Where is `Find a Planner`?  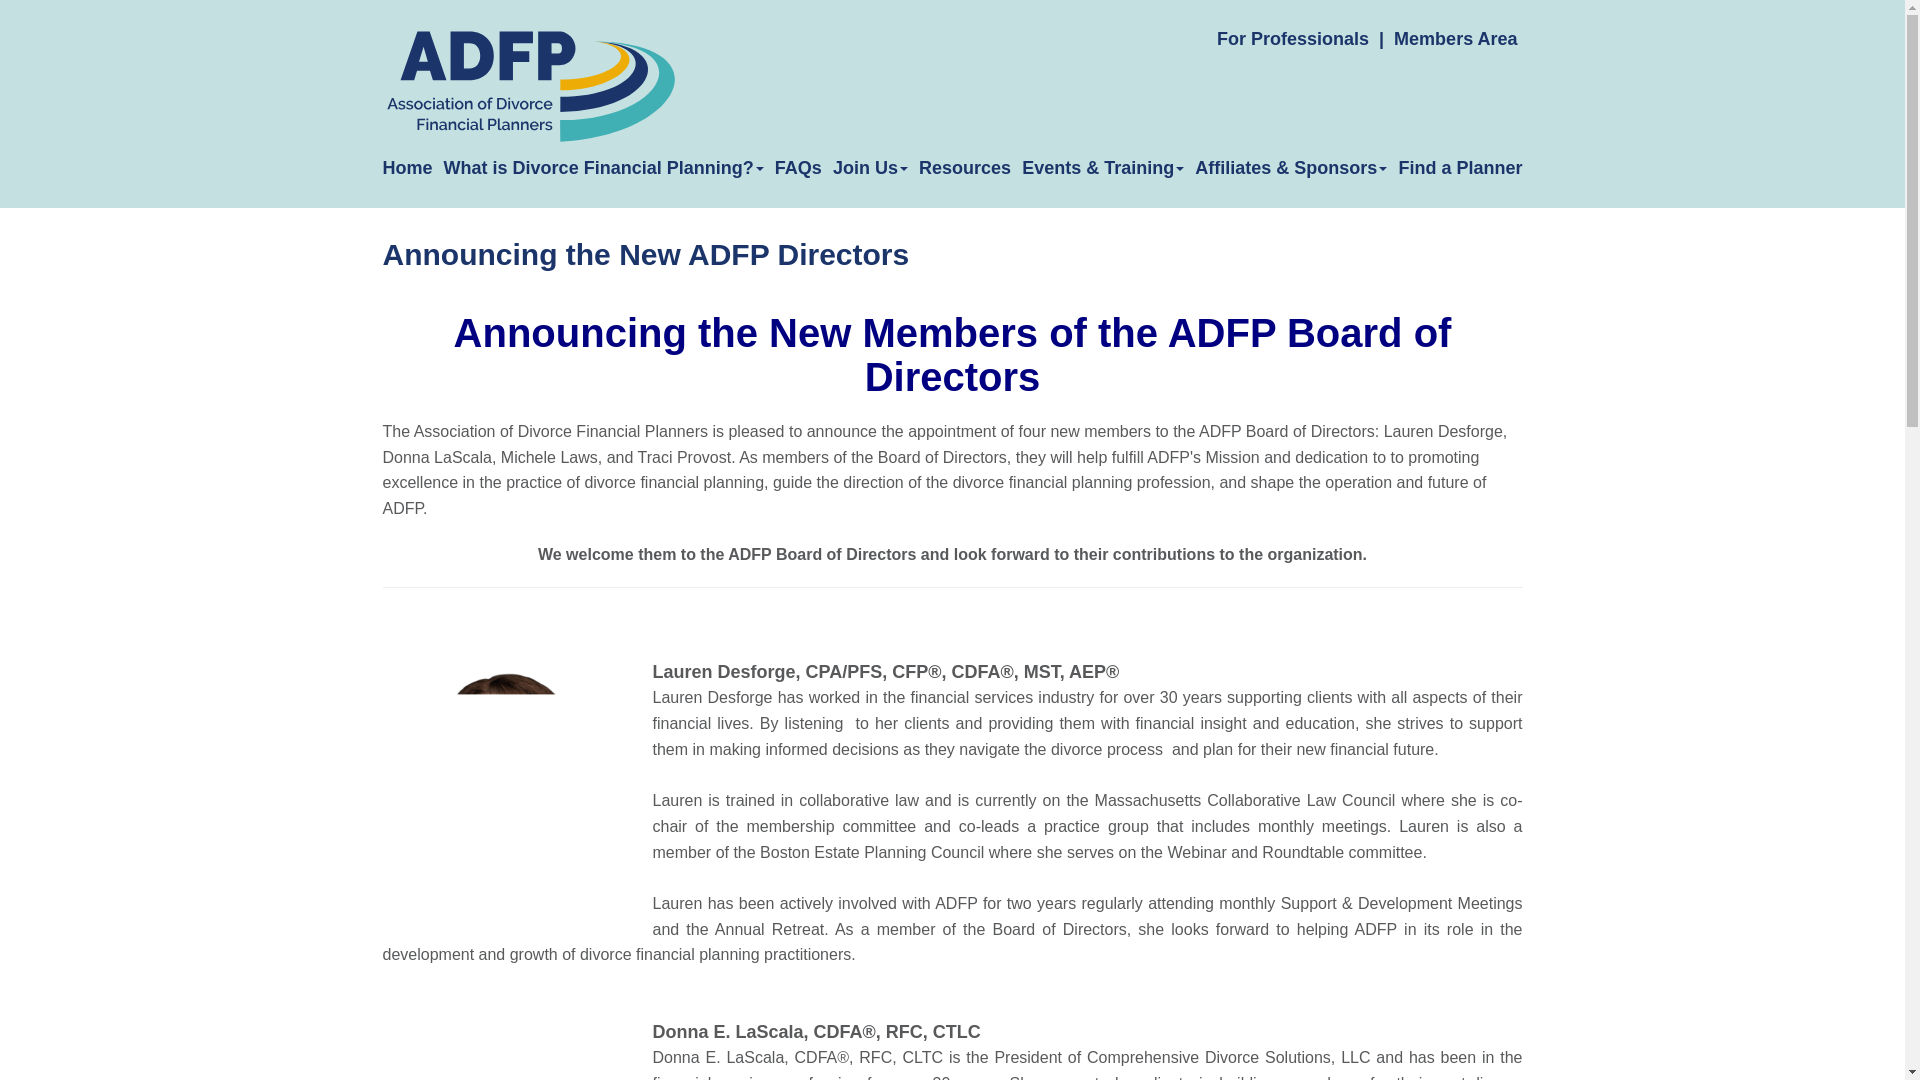
Find a Planner is located at coordinates (1460, 168).